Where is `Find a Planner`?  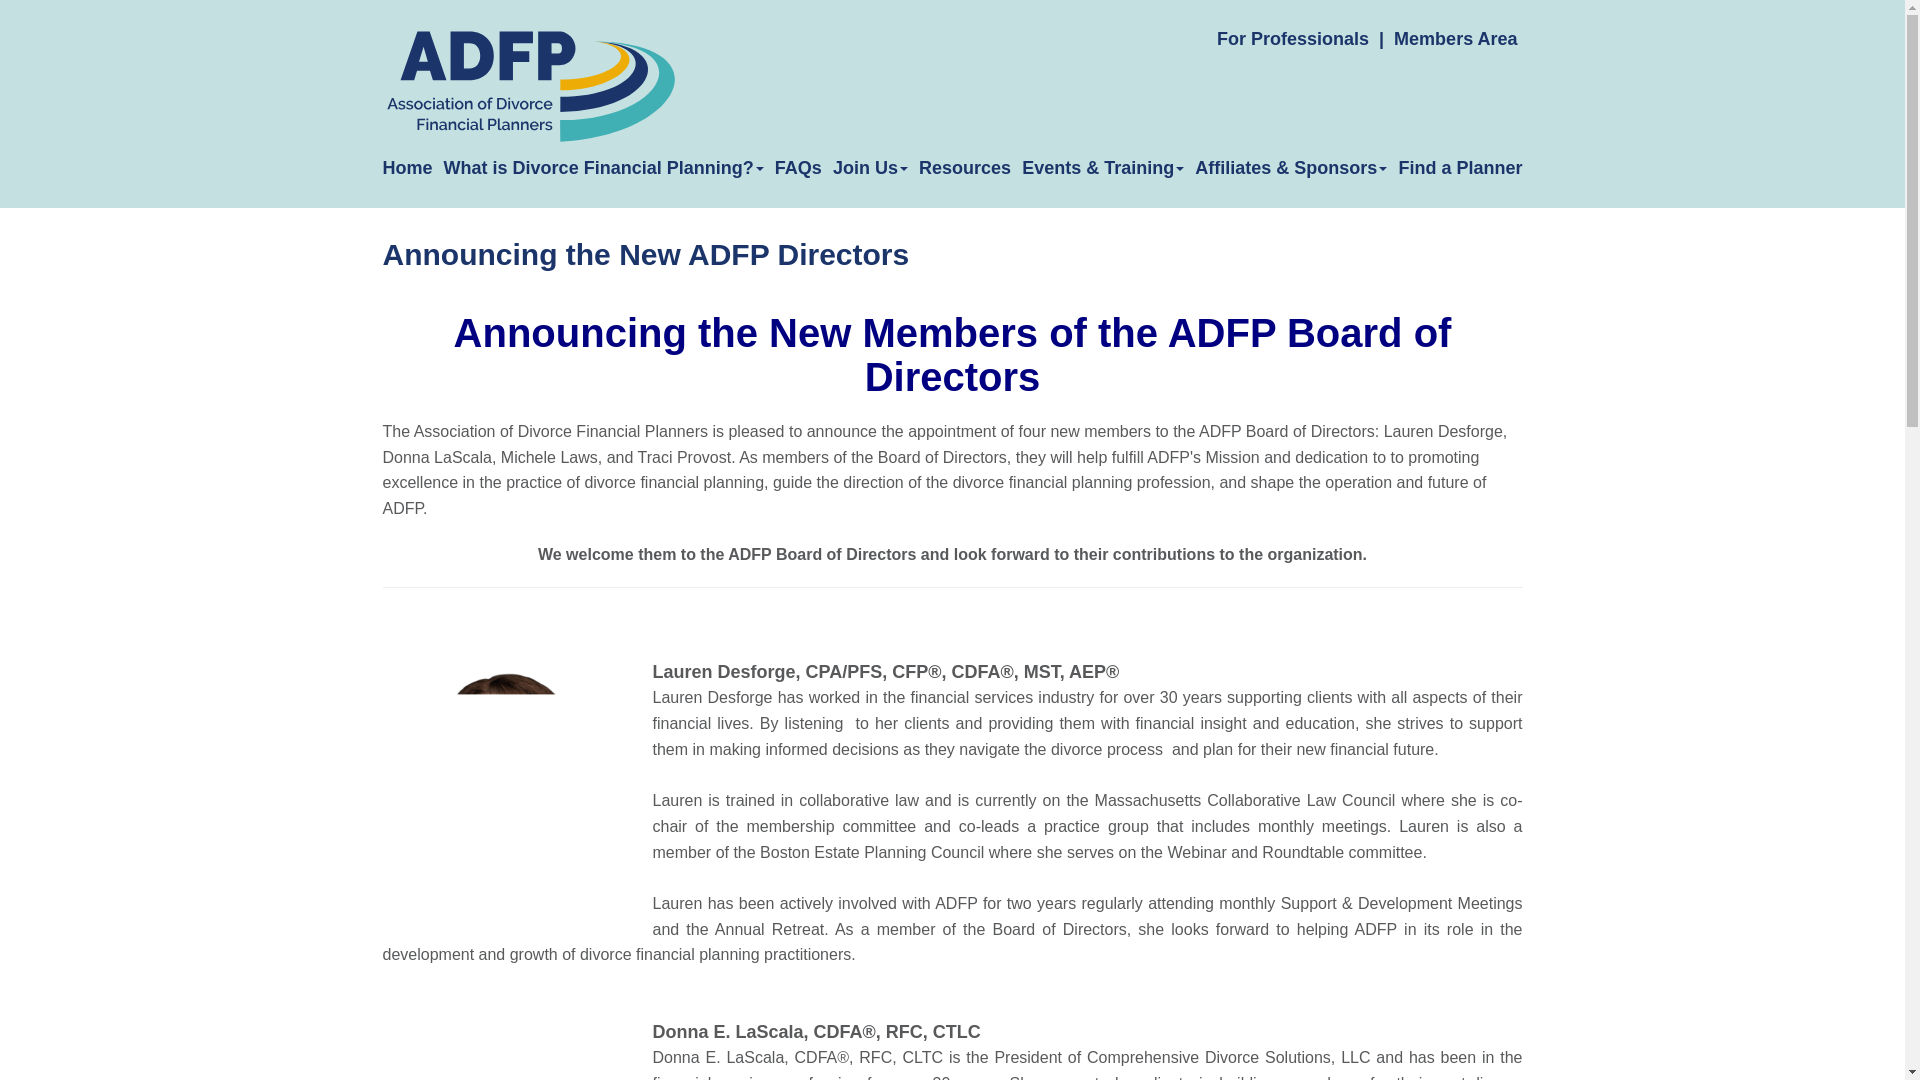
Find a Planner is located at coordinates (1460, 168).